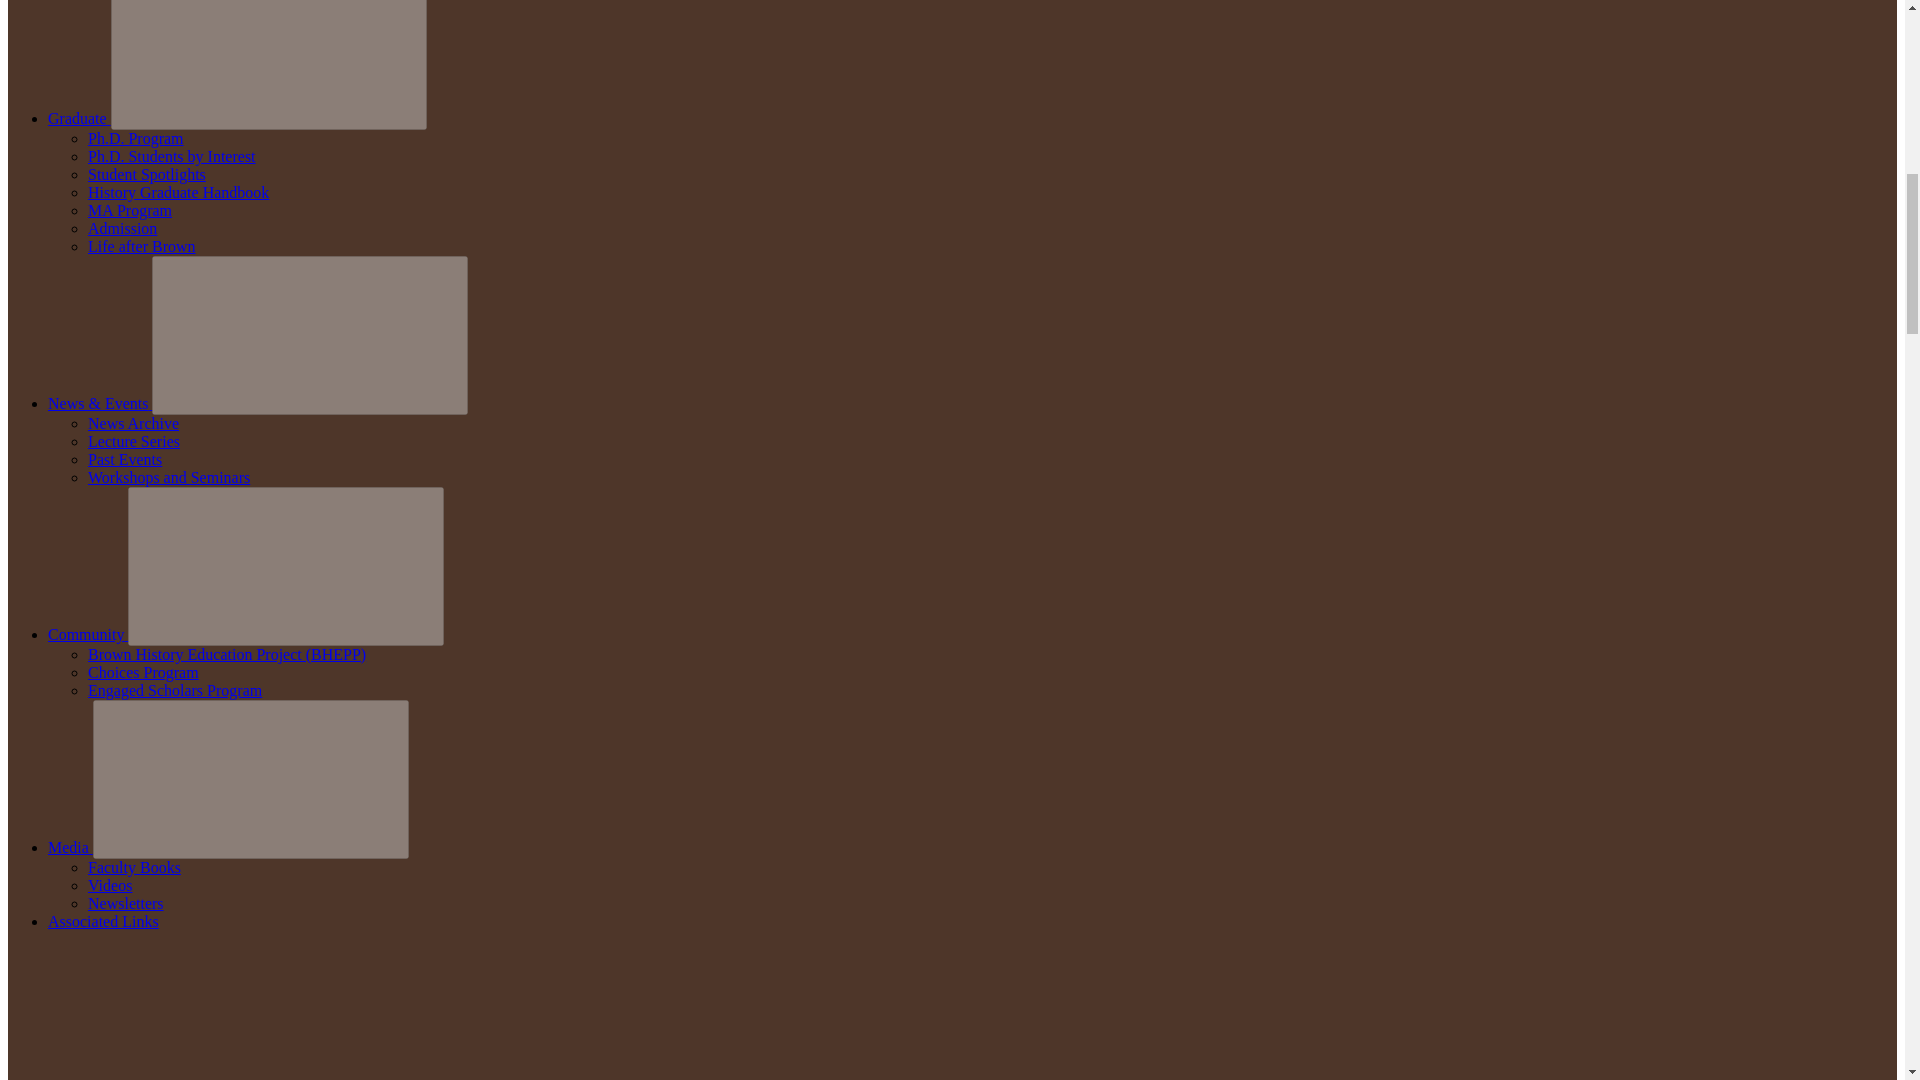  I want to click on Ph.D. Students by Interest, so click(172, 156).